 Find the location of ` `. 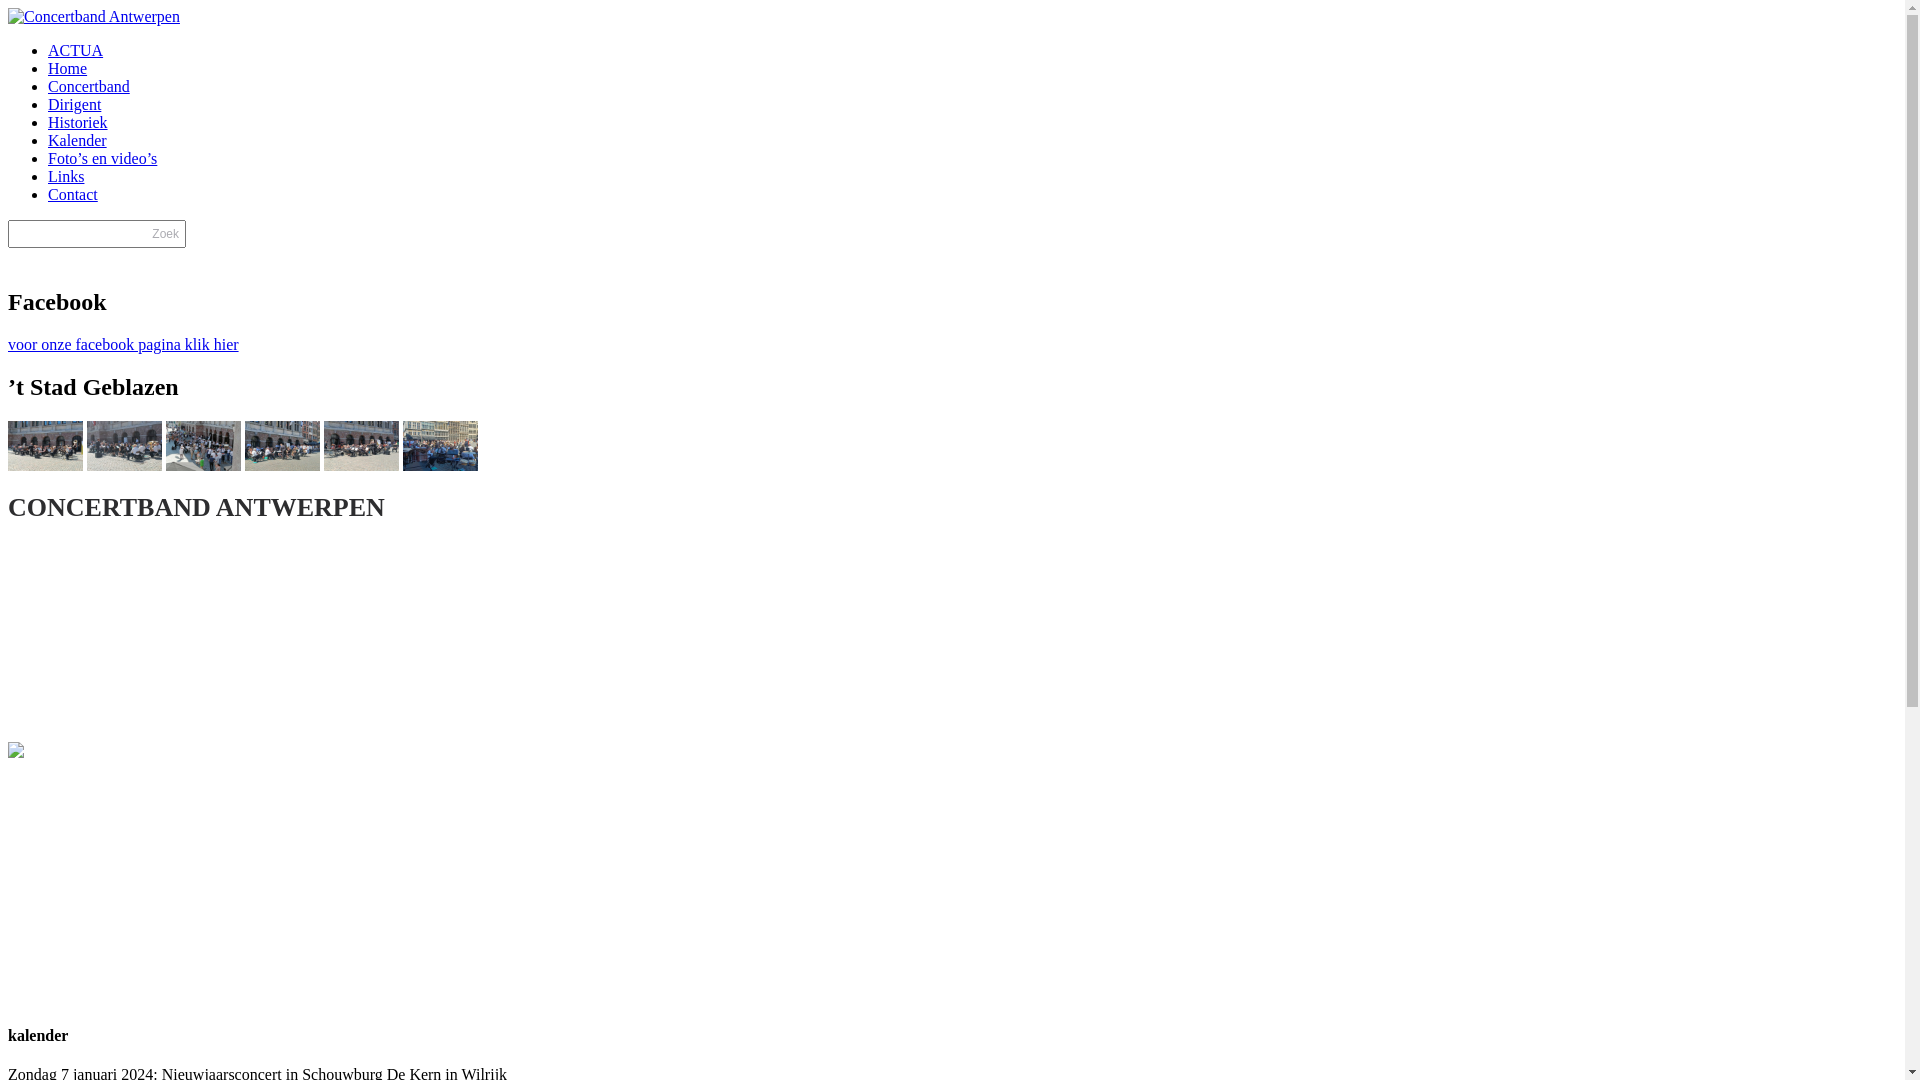

  is located at coordinates (124, 466).